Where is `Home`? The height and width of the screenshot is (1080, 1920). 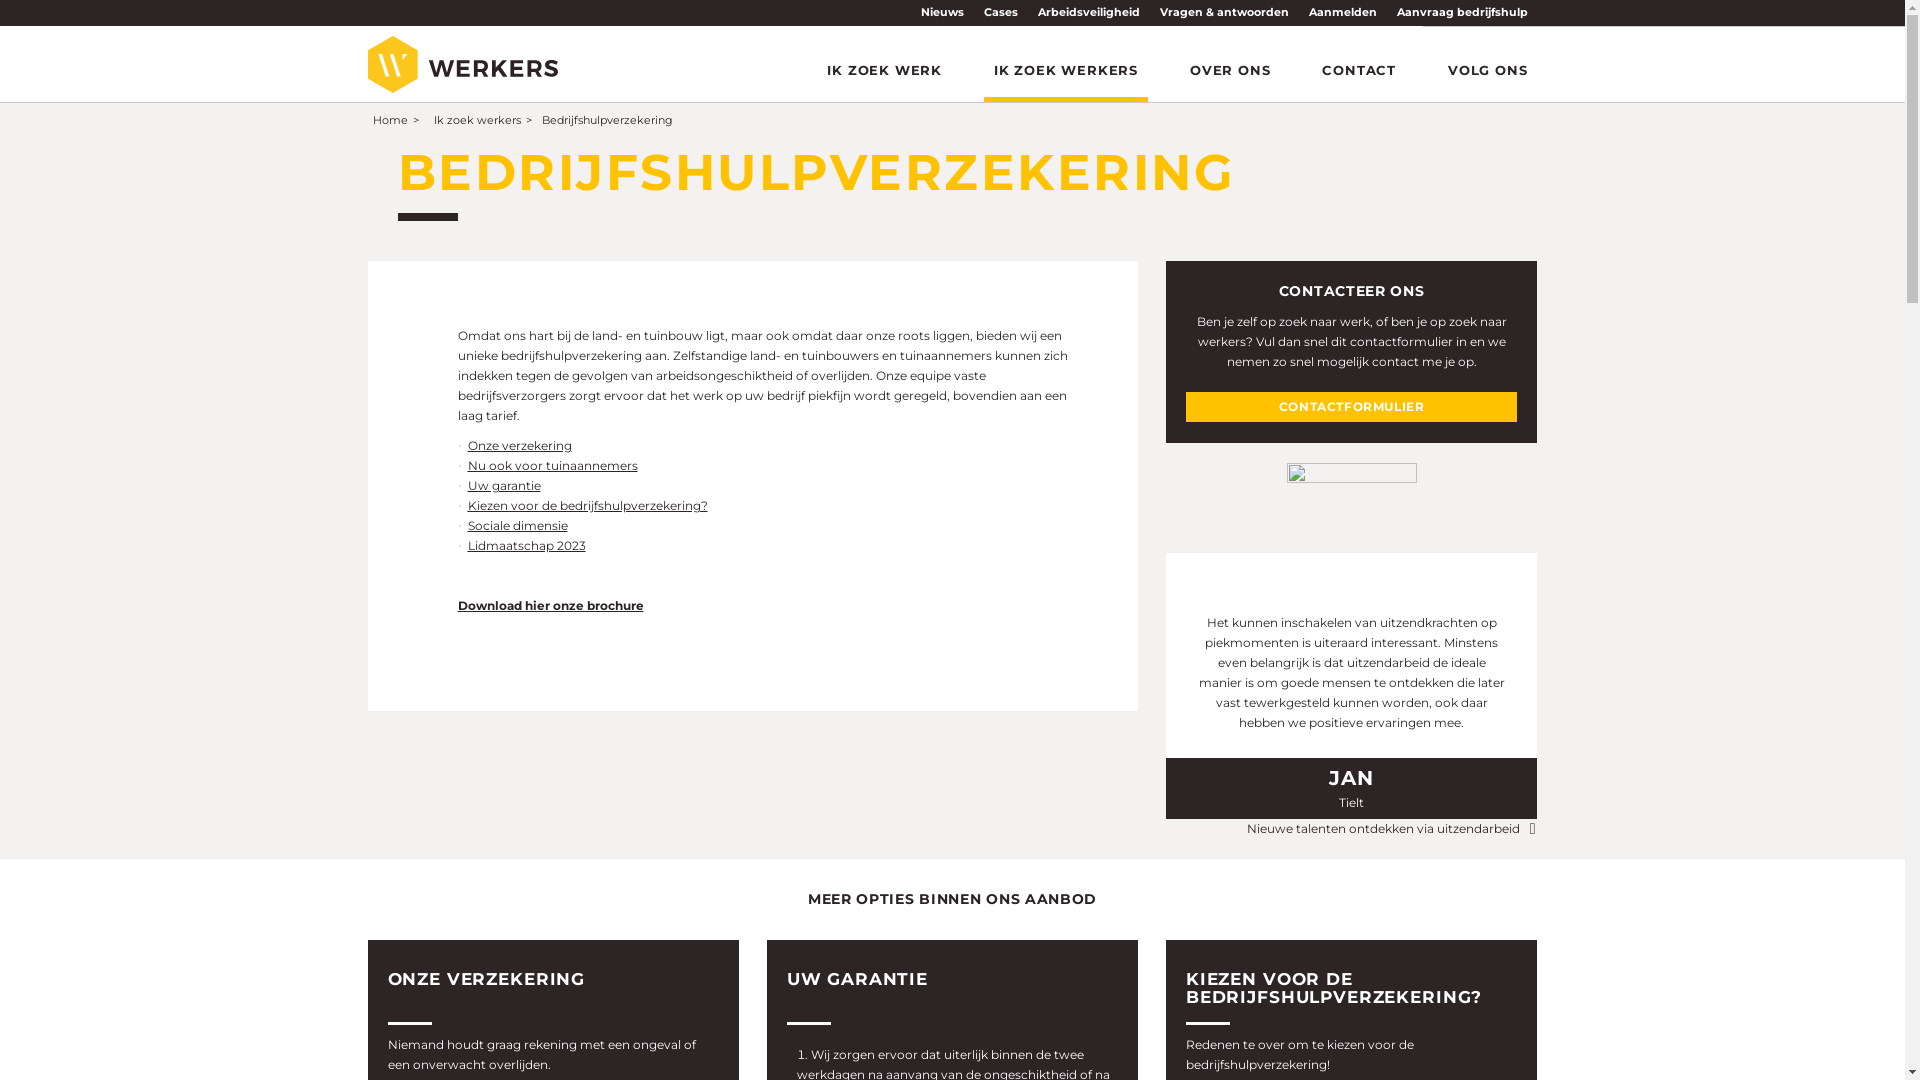
Home is located at coordinates (390, 122).